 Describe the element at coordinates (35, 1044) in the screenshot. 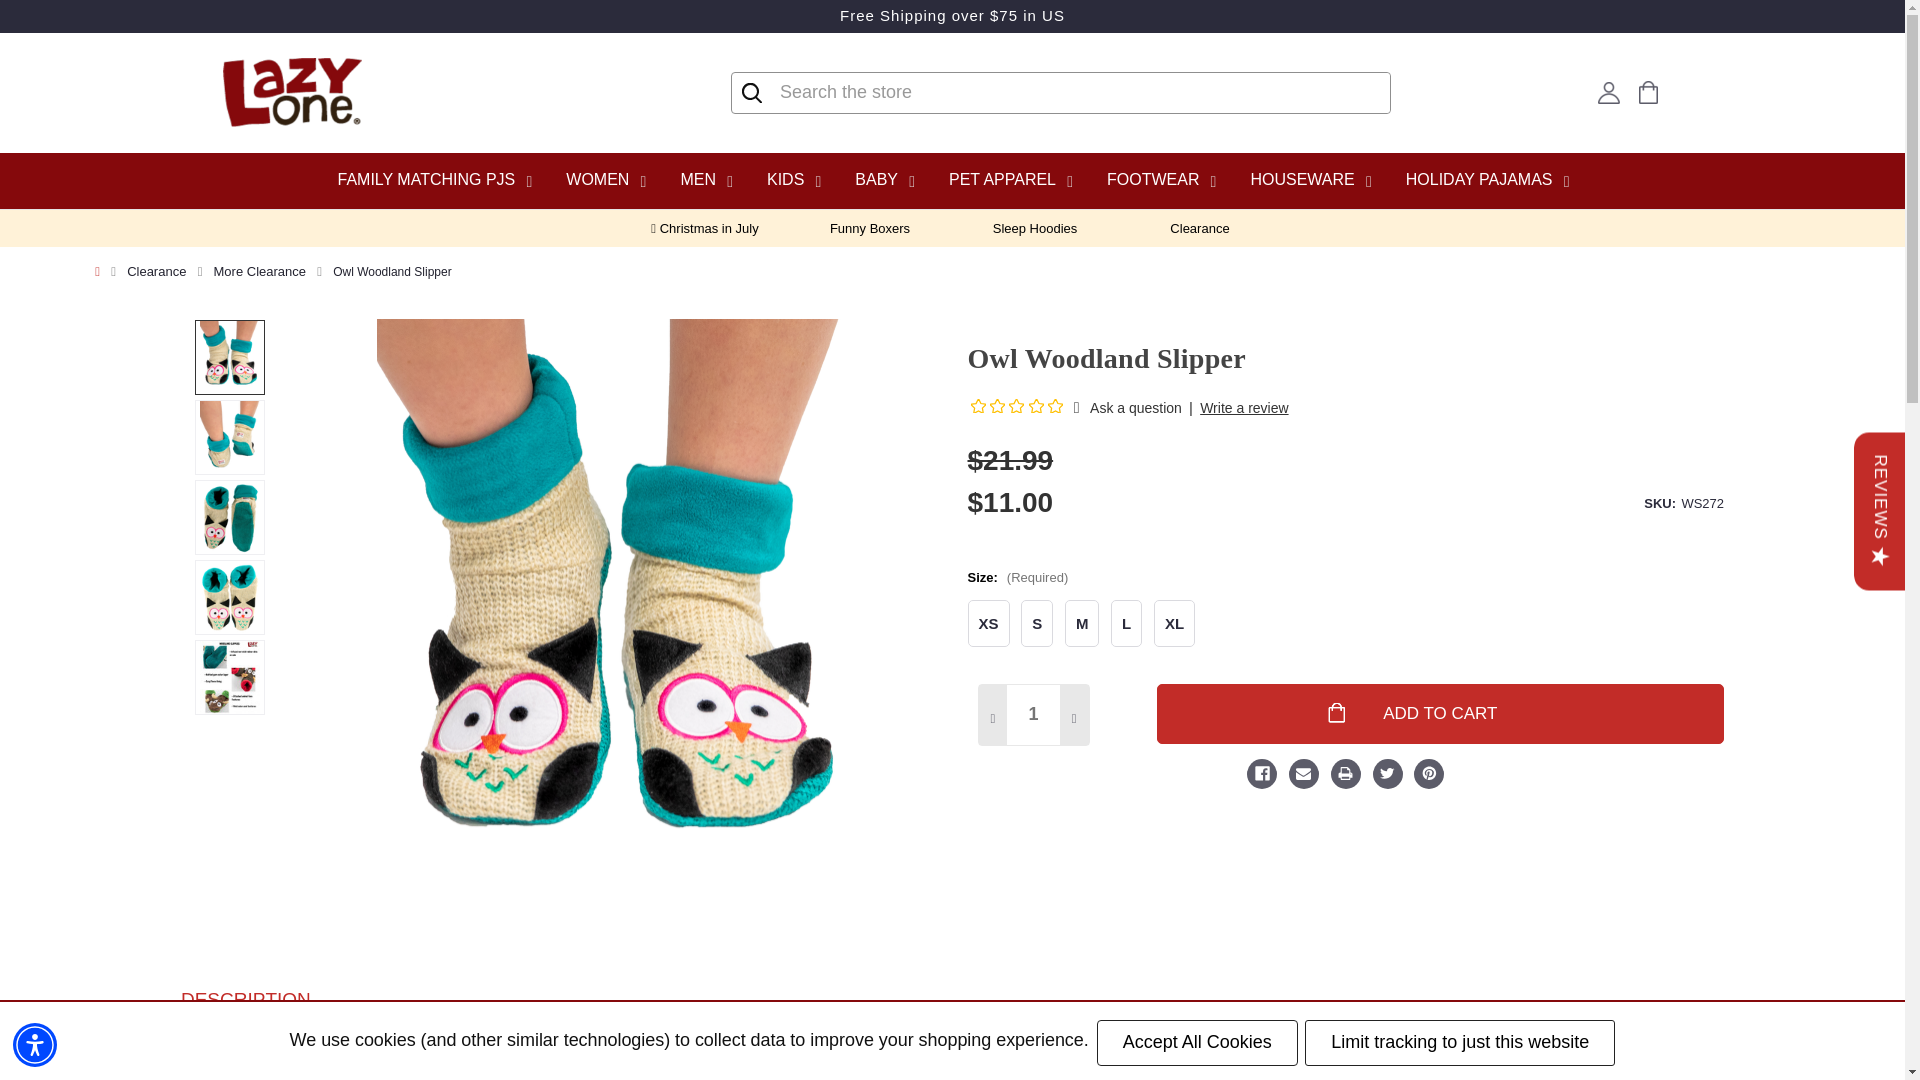

I see `Accessibility Menu` at that location.